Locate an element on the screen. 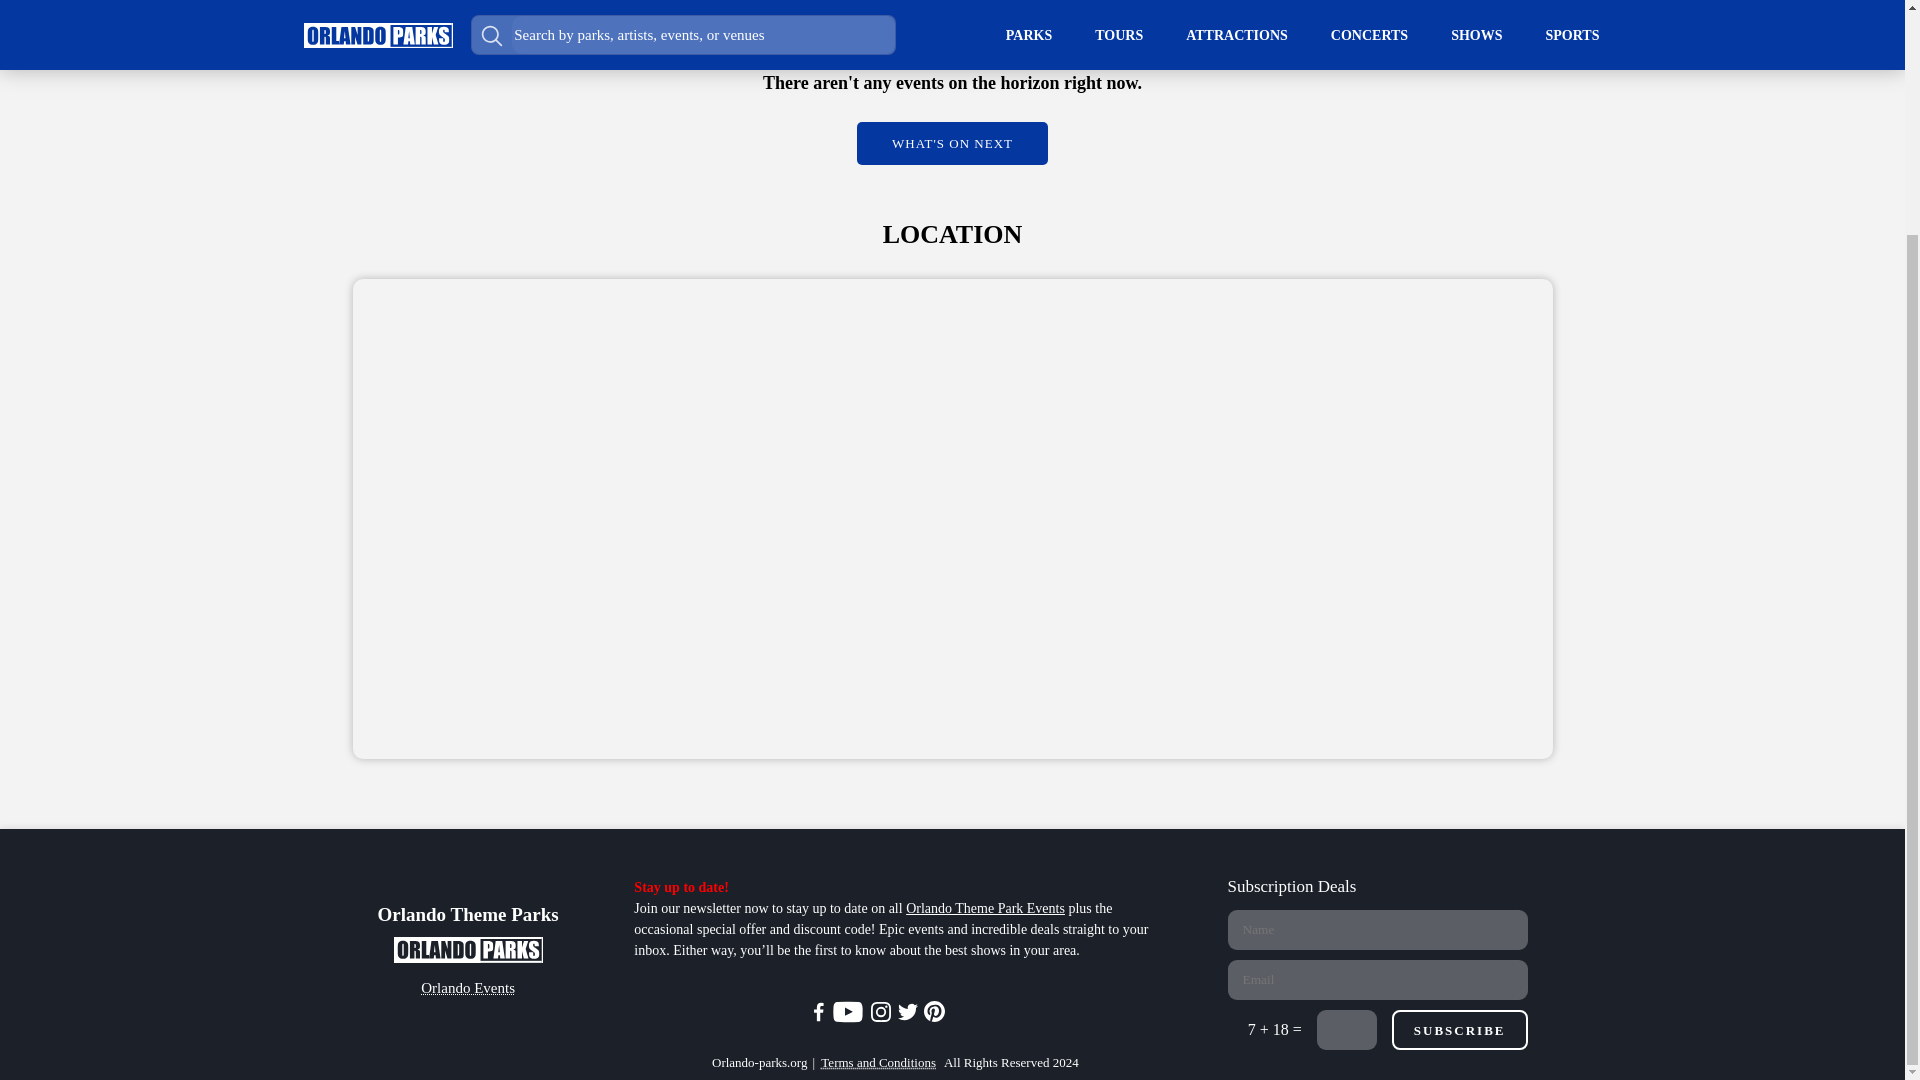 The image size is (1920, 1080). Orlando Theme Park Events is located at coordinates (986, 908).